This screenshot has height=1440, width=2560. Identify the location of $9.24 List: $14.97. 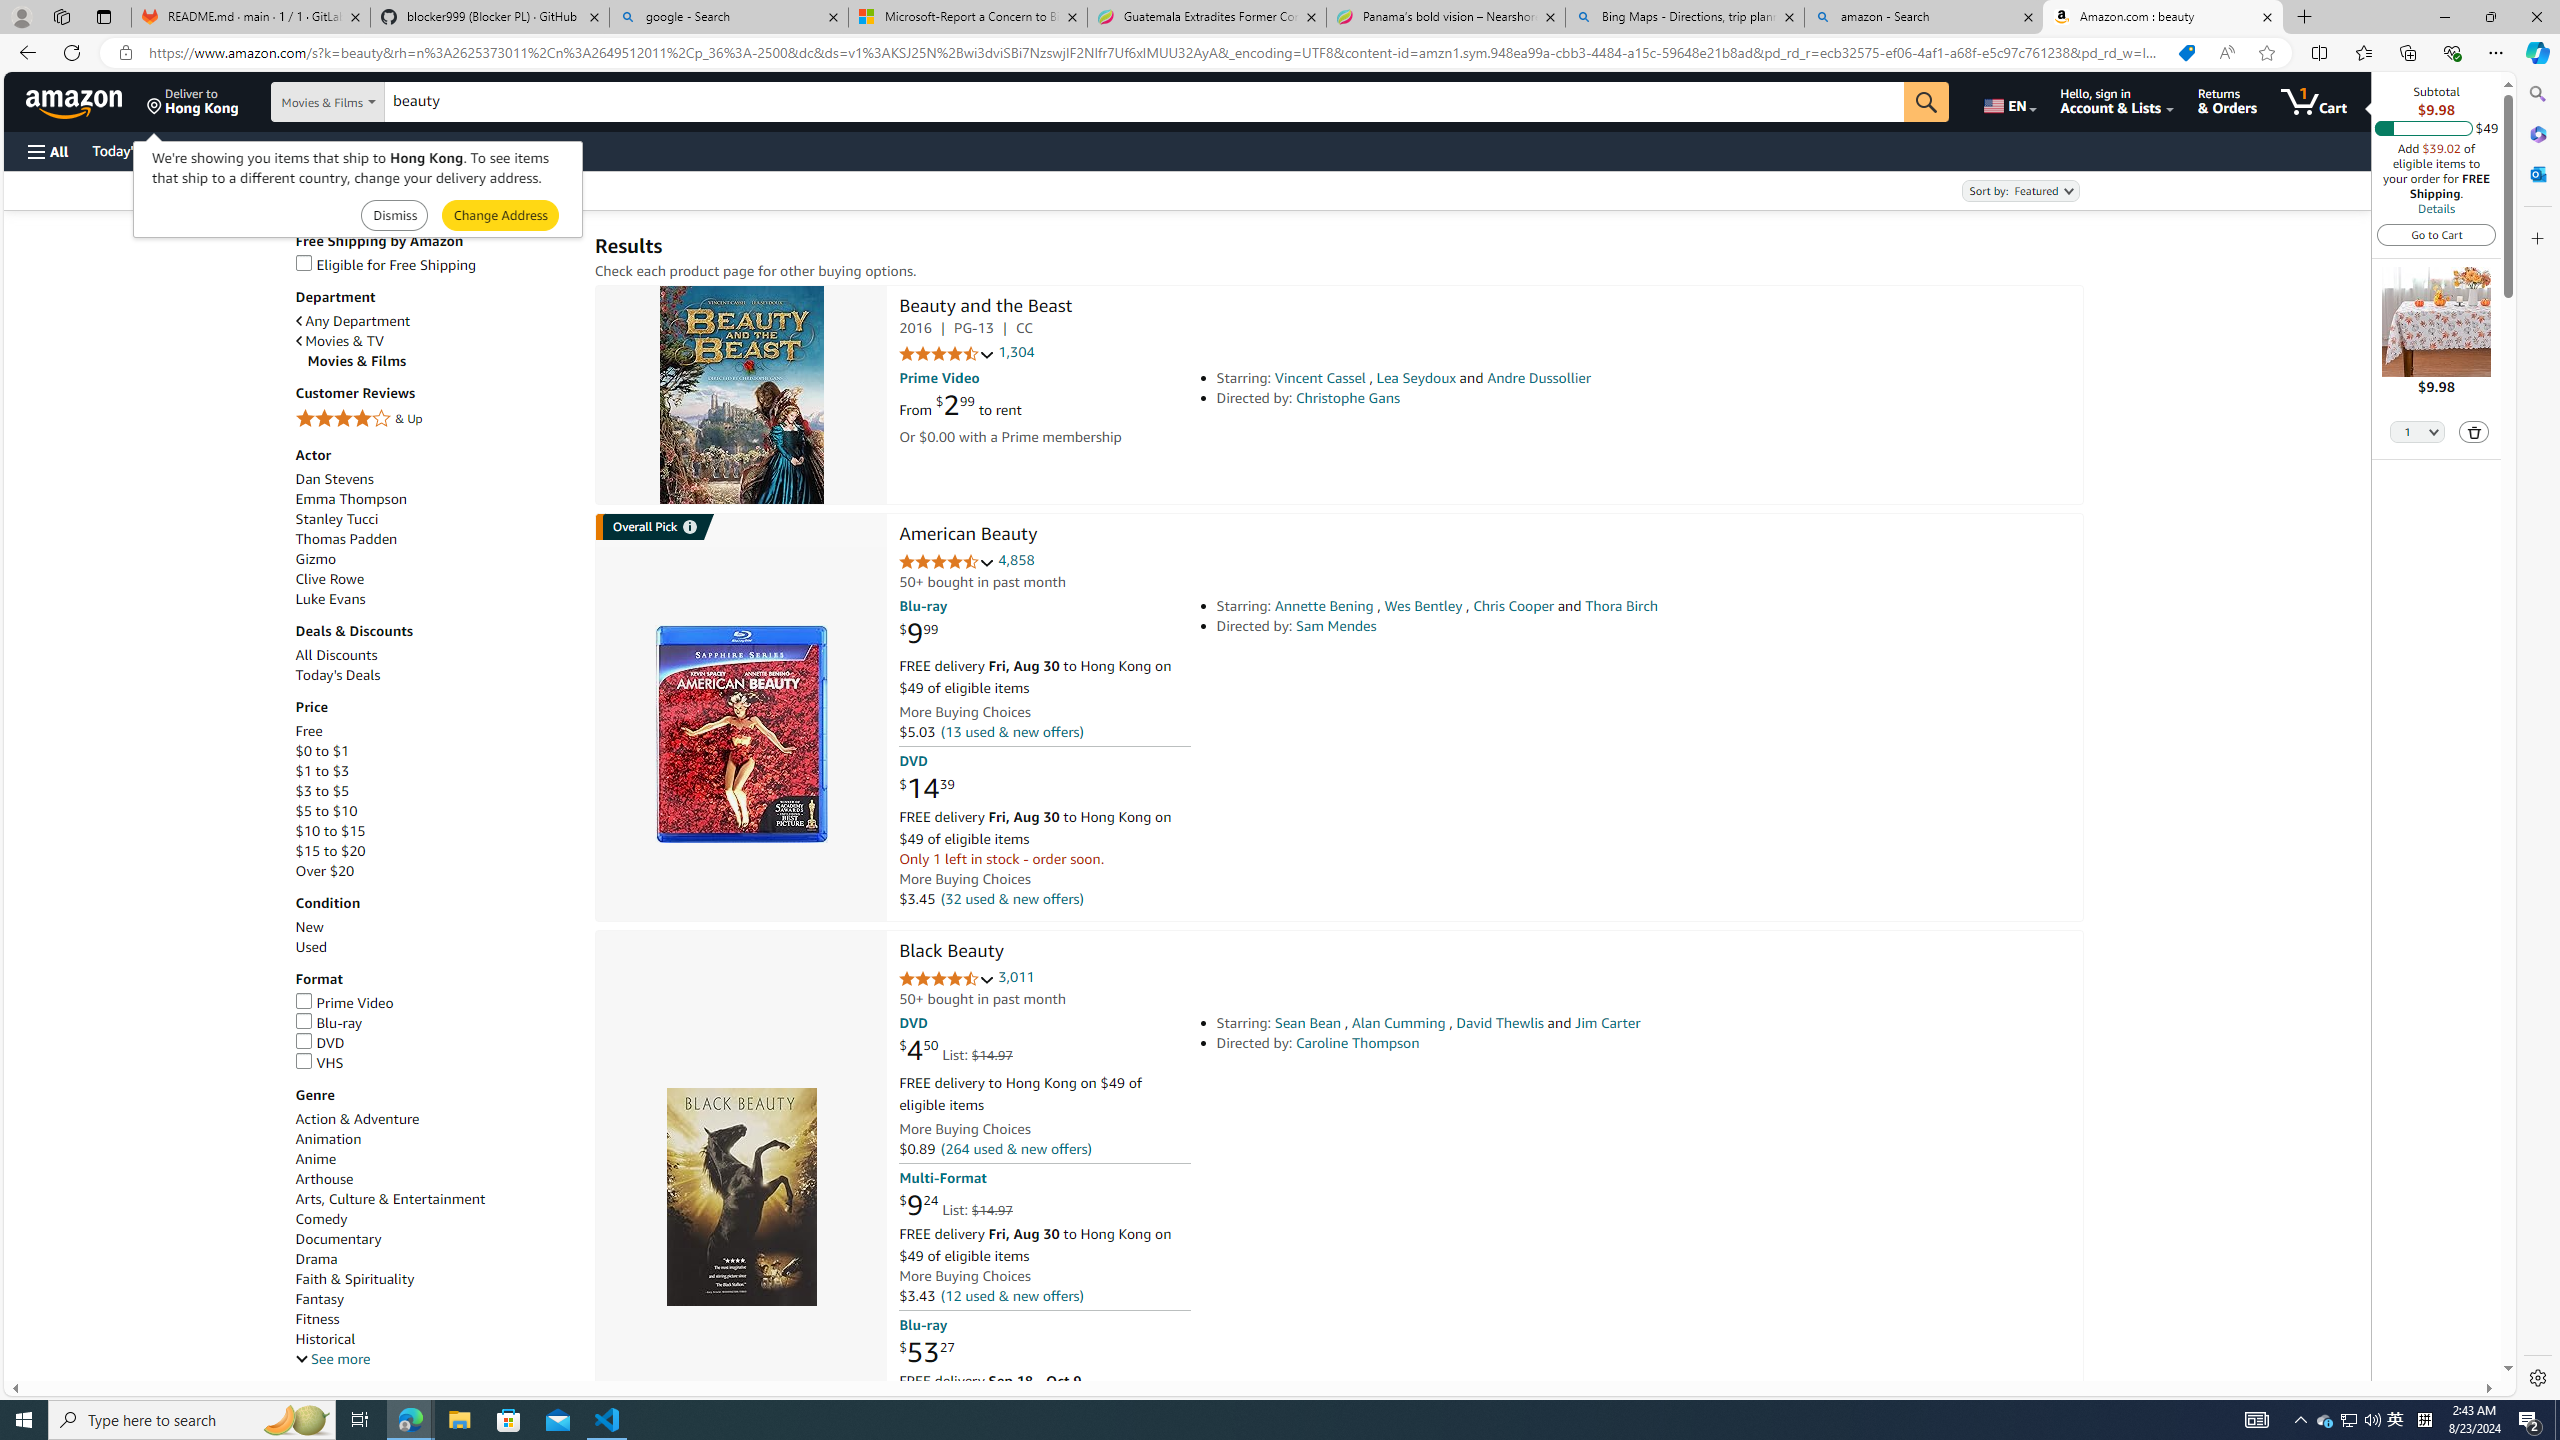
(956, 1206).